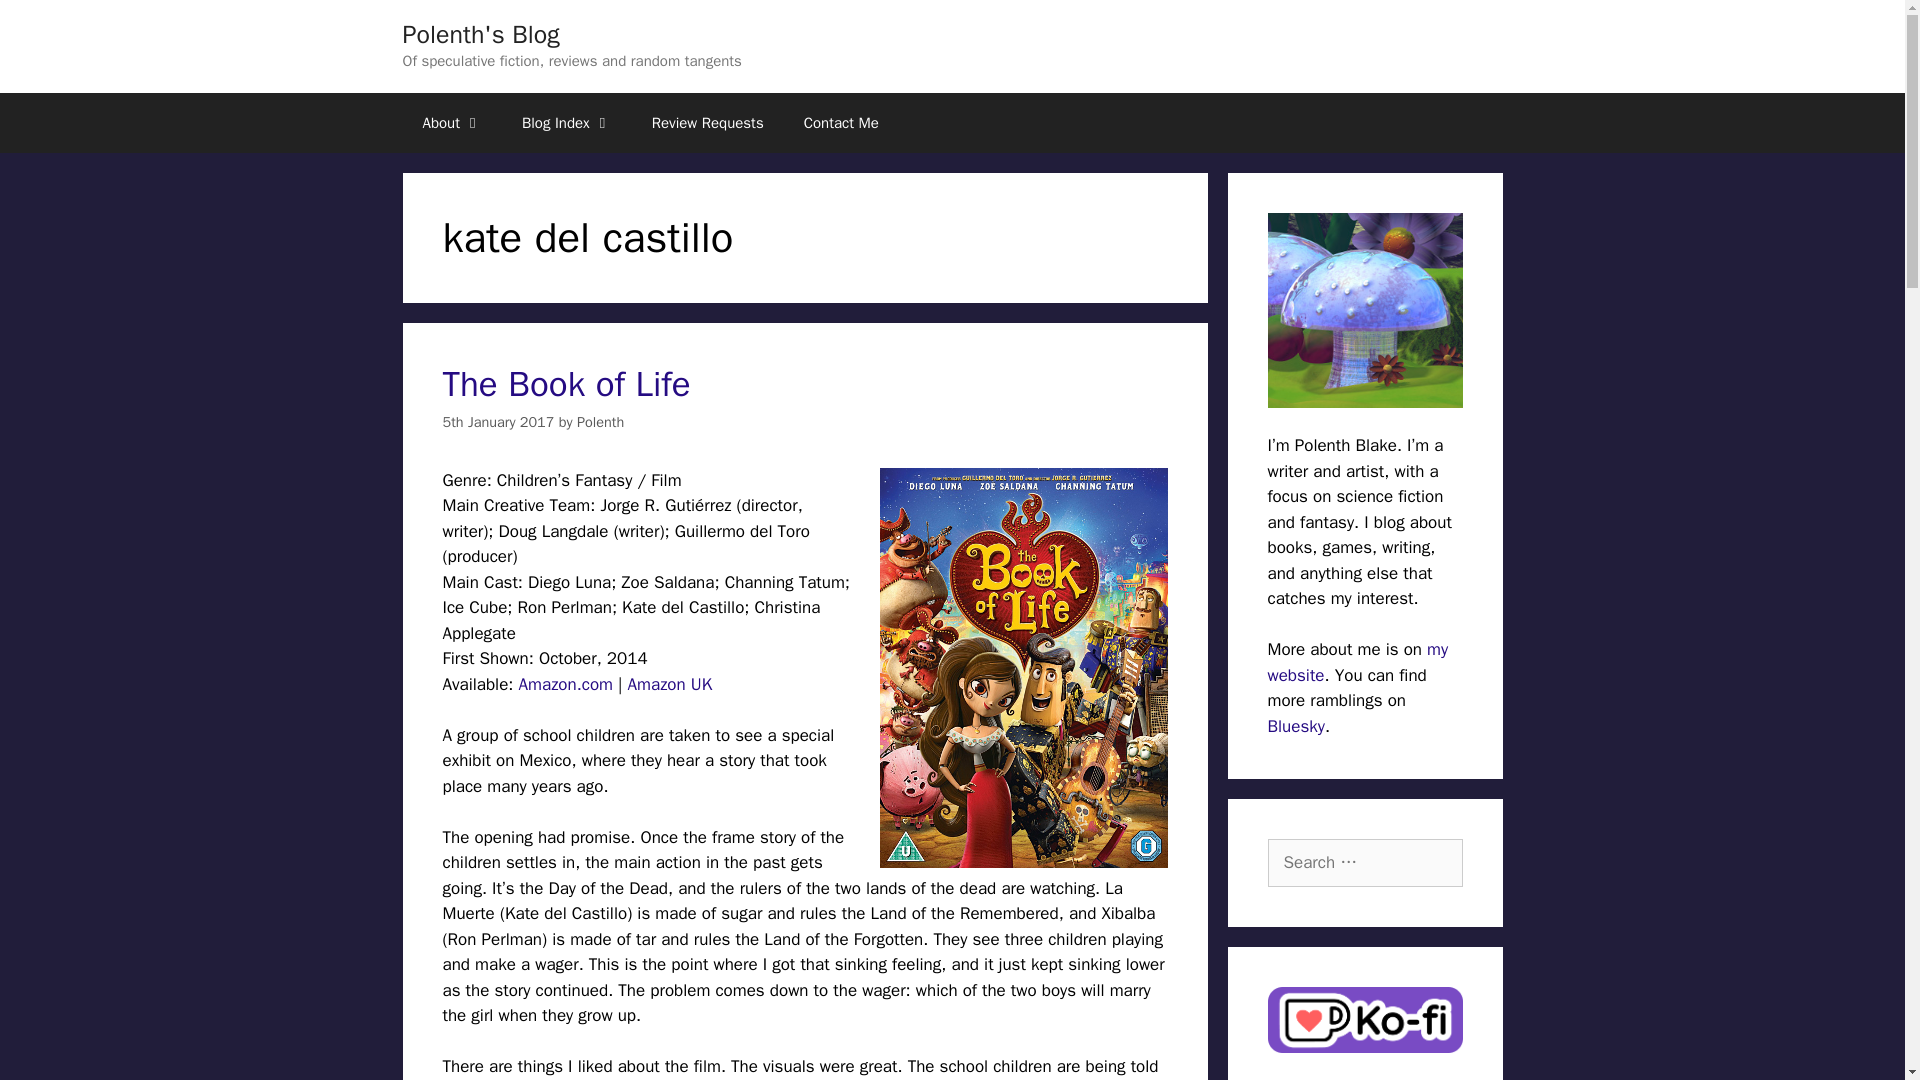 The image size is (1920, 1080). Describe the element at coordinates (1365, 862) in the screenshot. I see `Search for:` at that location.